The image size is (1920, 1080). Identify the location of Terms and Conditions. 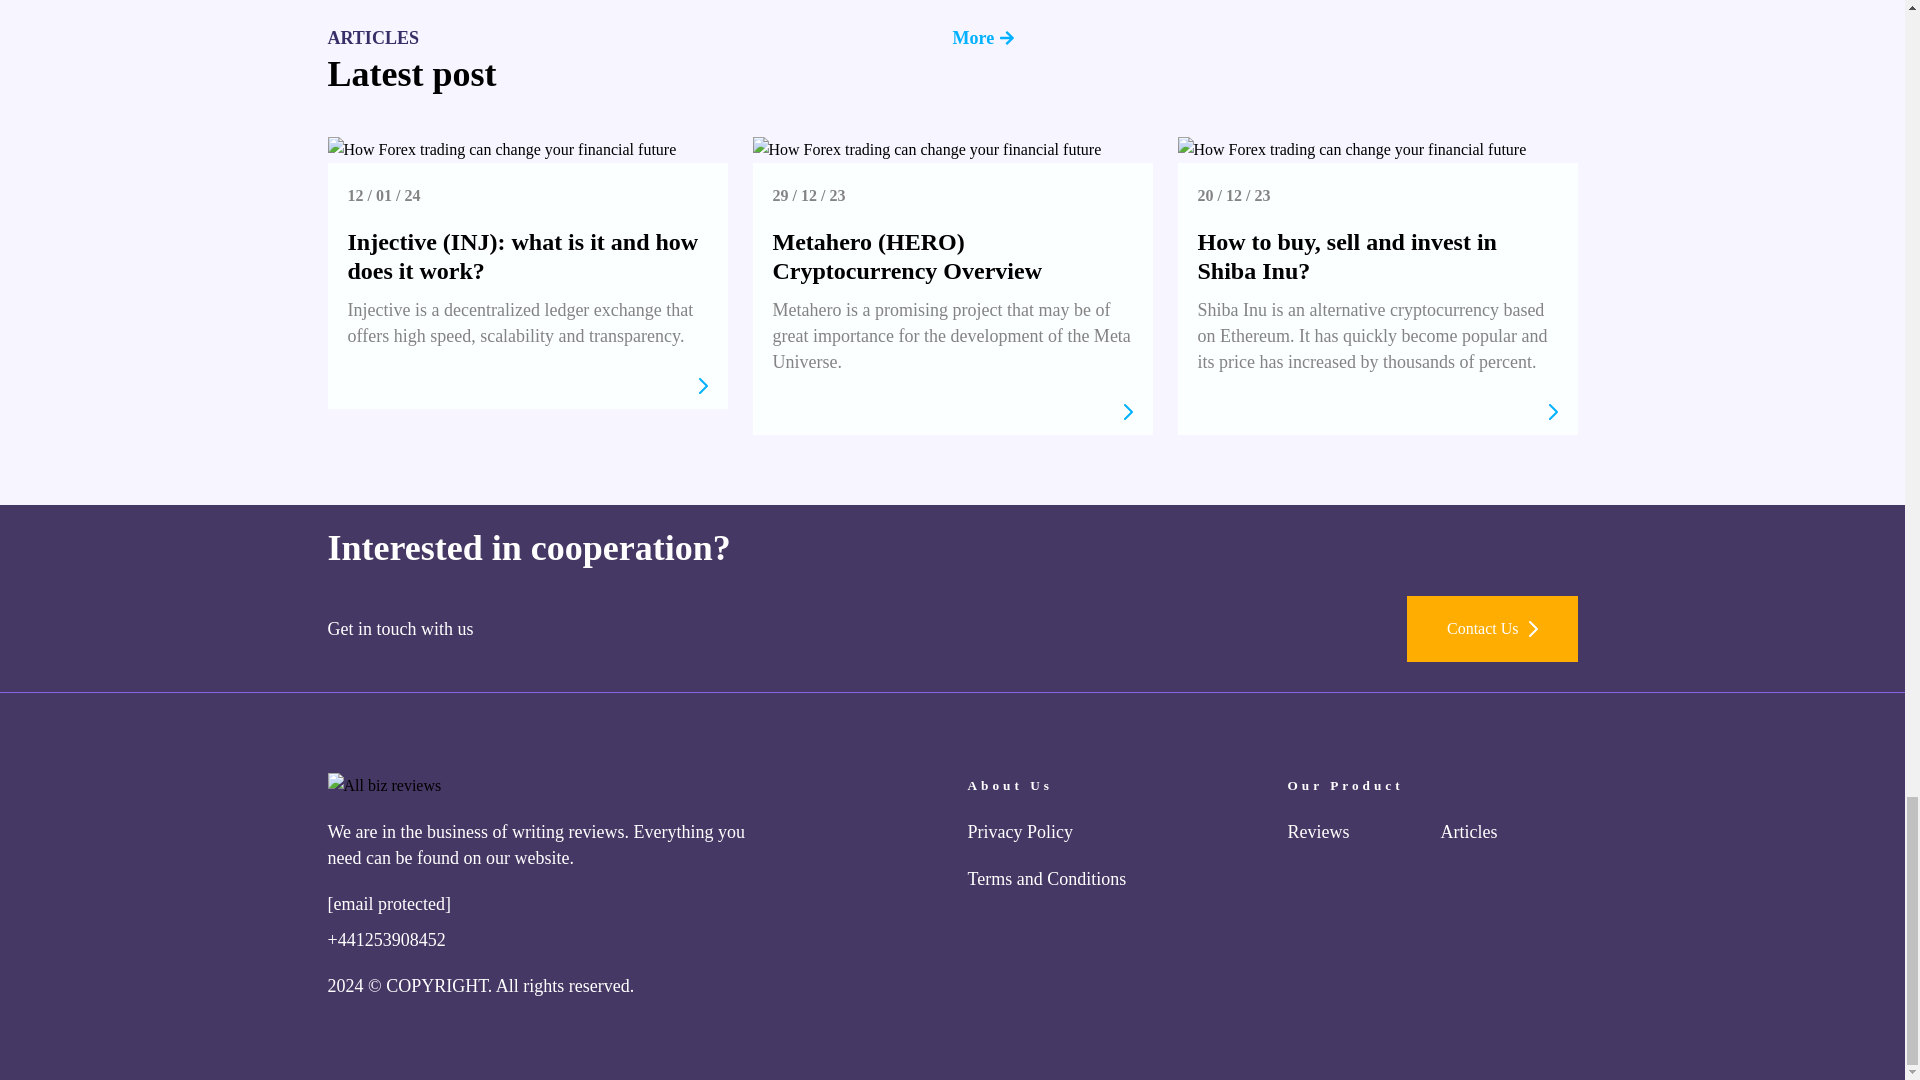
(1047, 878).